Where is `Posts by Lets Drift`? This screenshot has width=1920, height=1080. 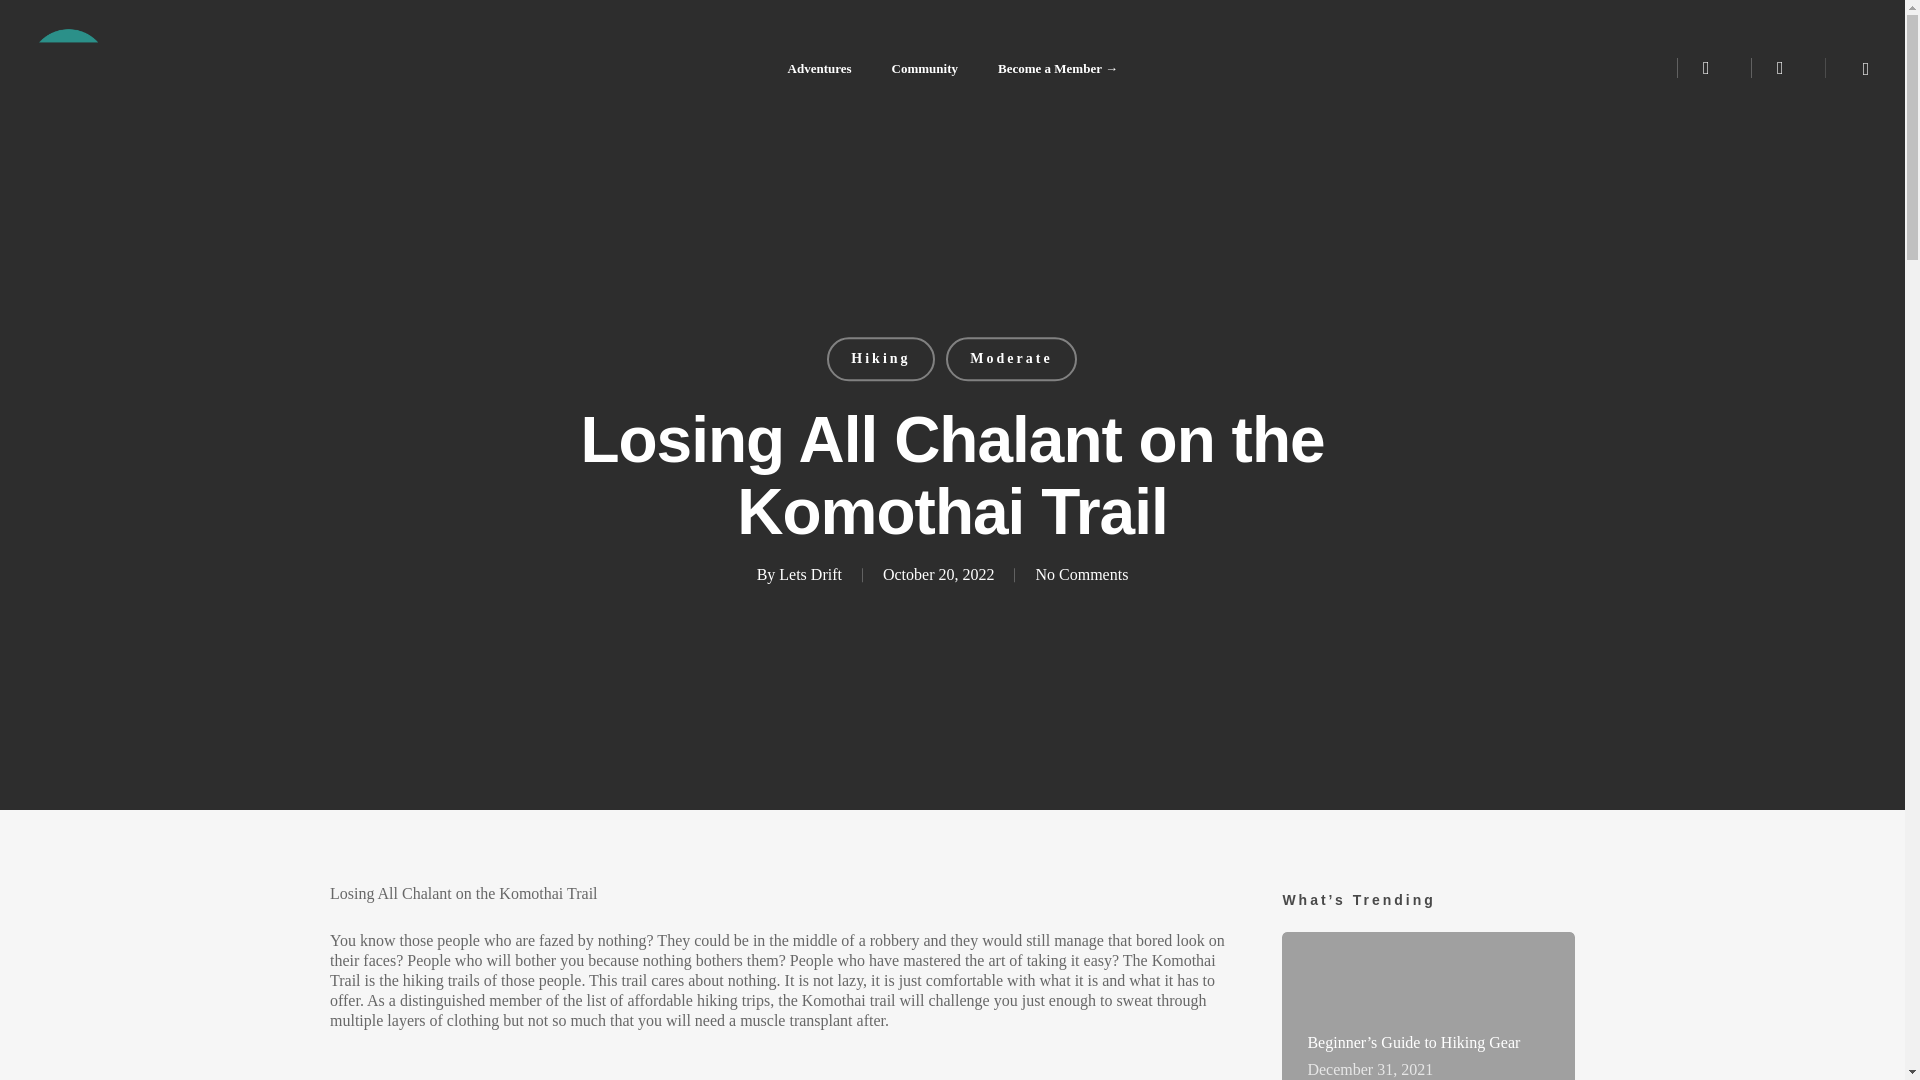 Posts by Lets Drift is located at coordinates (810, 576).